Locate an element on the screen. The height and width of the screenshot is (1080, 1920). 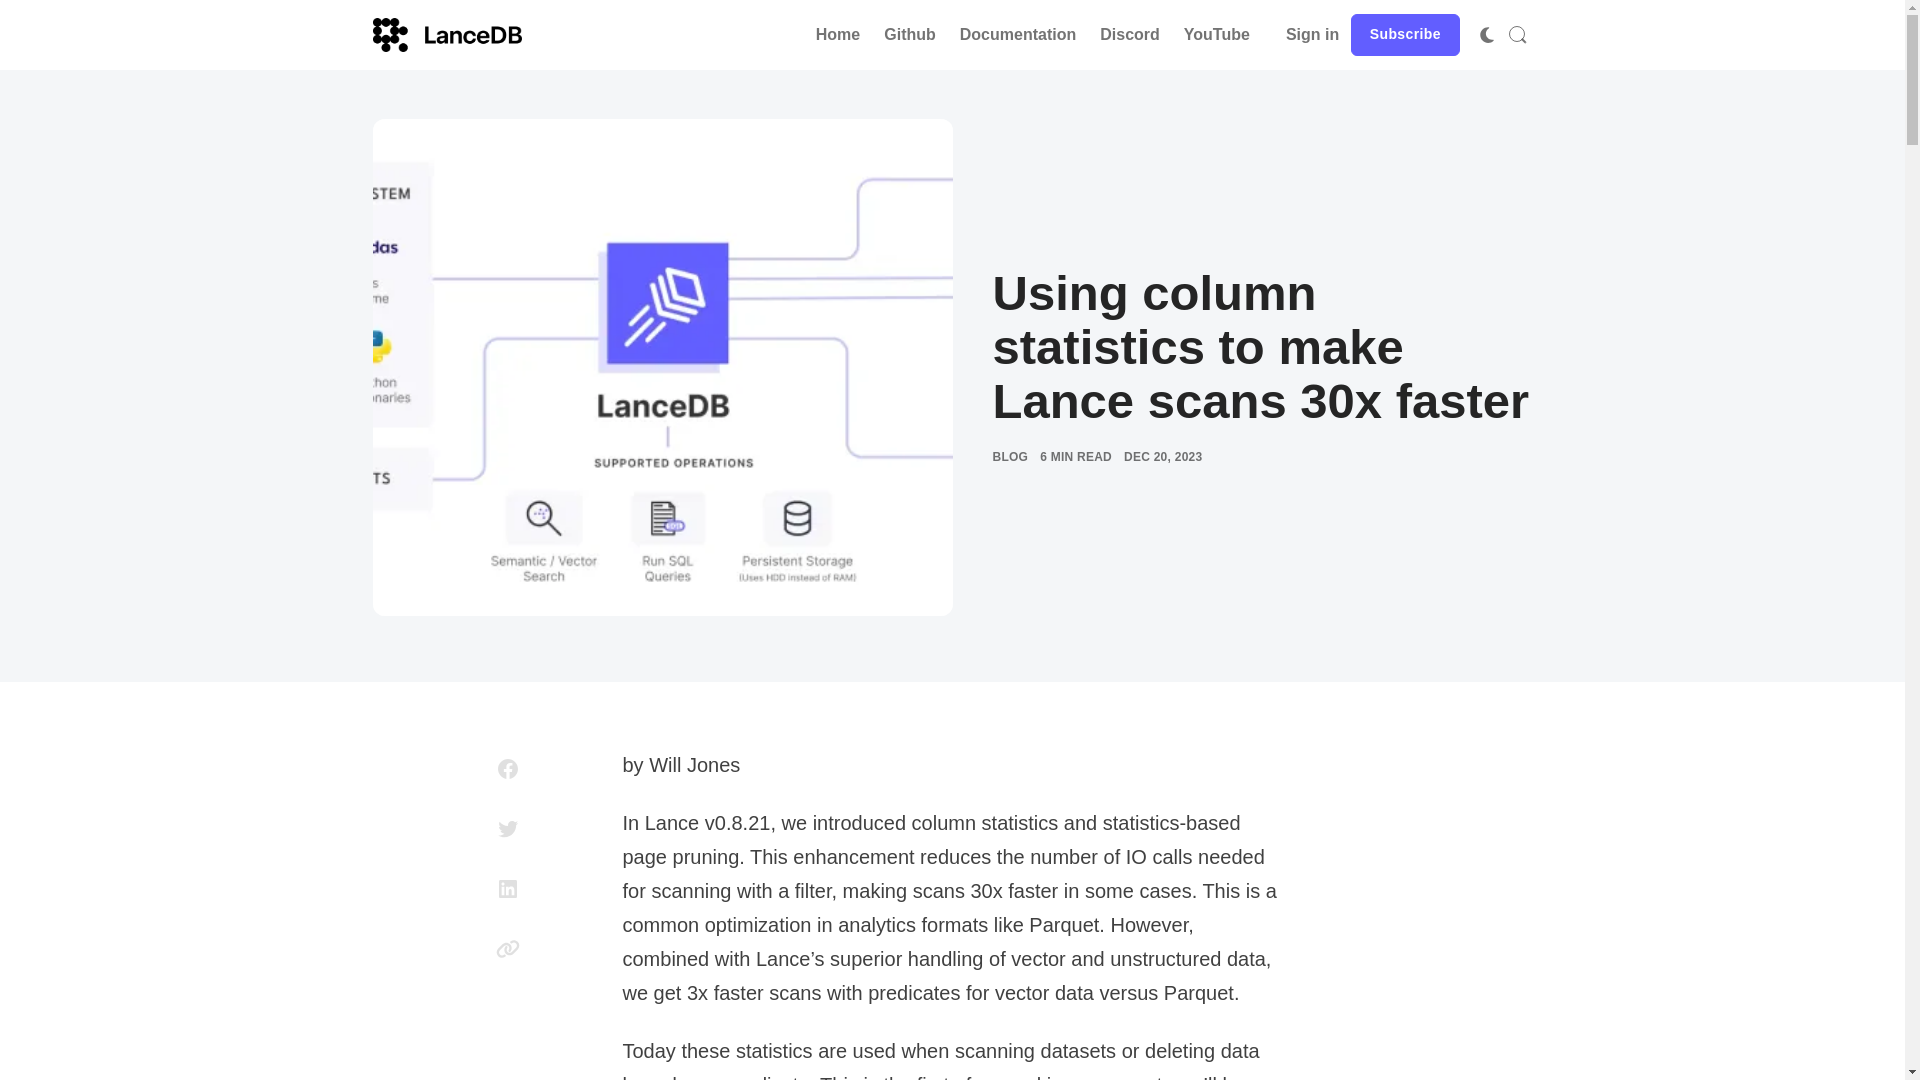
Documentation is located at coordinates (1018, 35).